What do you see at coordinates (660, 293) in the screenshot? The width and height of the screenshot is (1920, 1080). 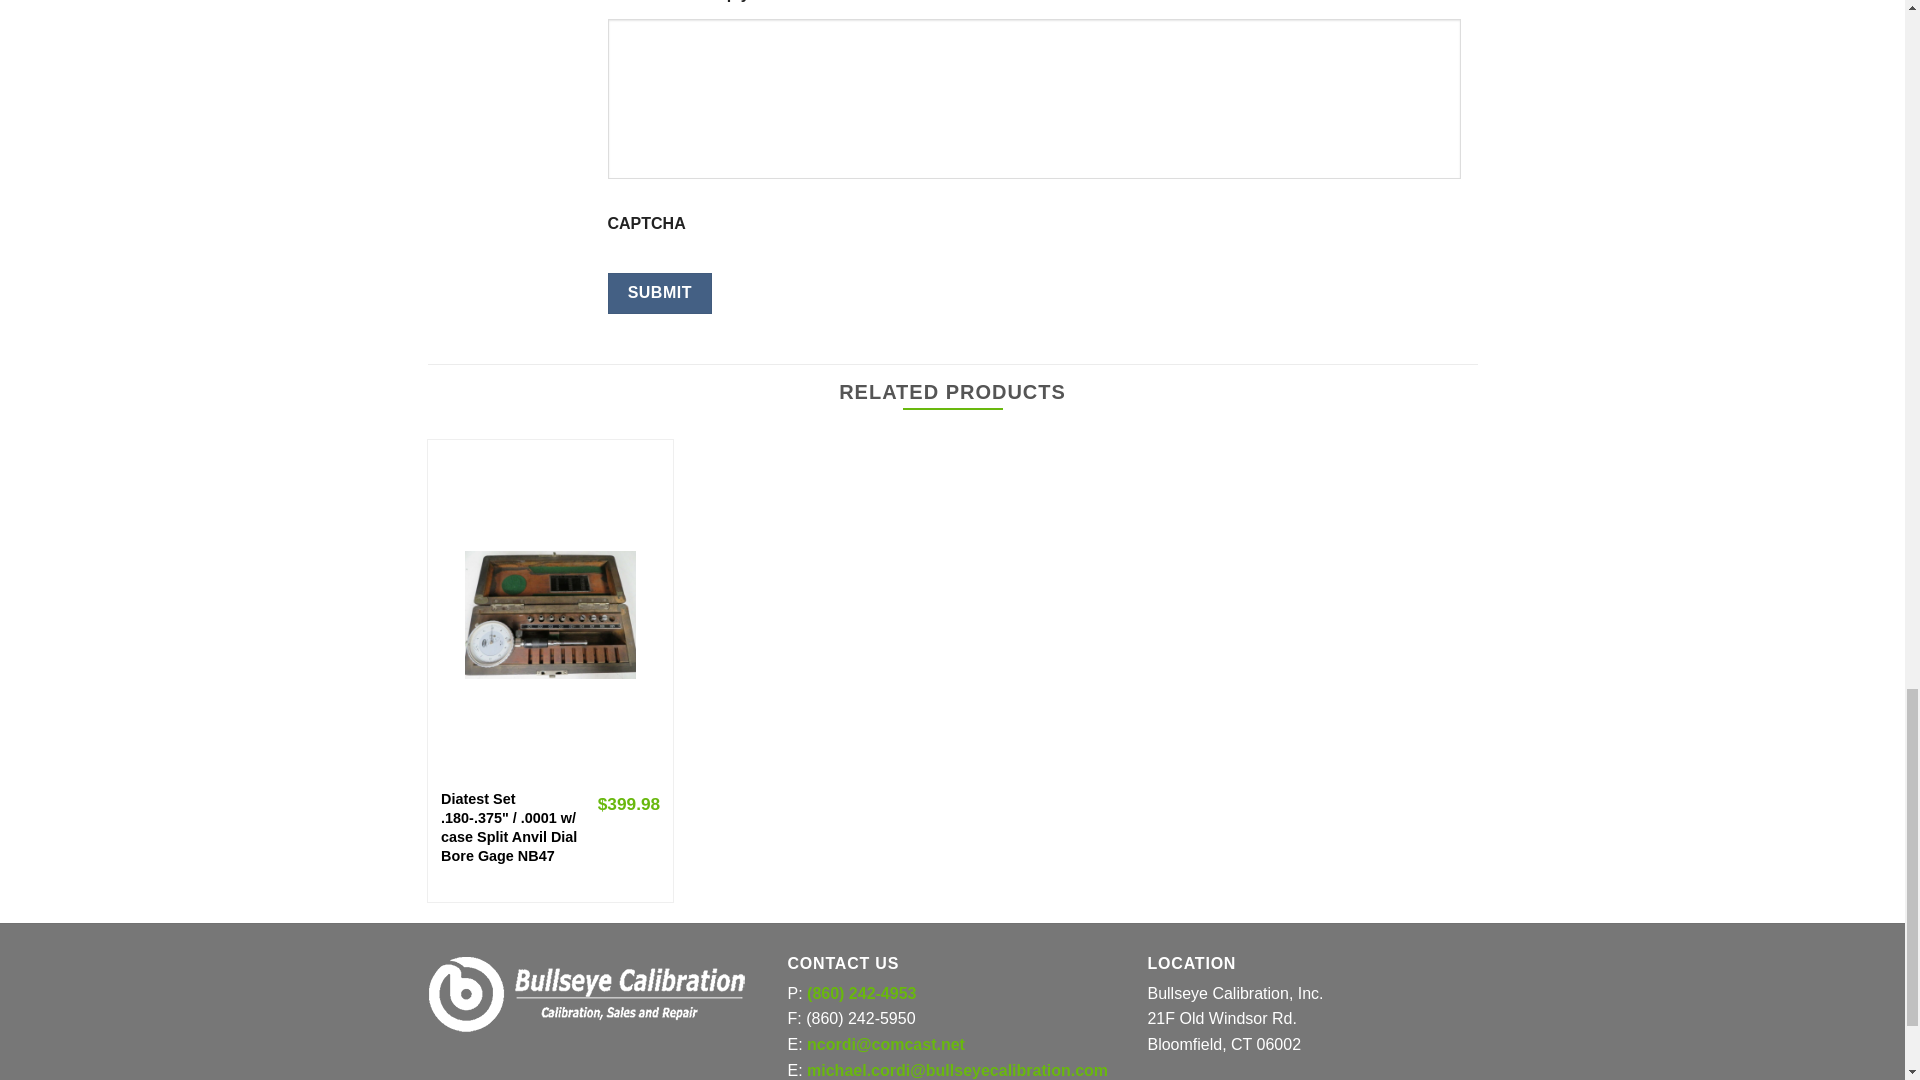 I see `Submit` at bounding box center [660, 293].